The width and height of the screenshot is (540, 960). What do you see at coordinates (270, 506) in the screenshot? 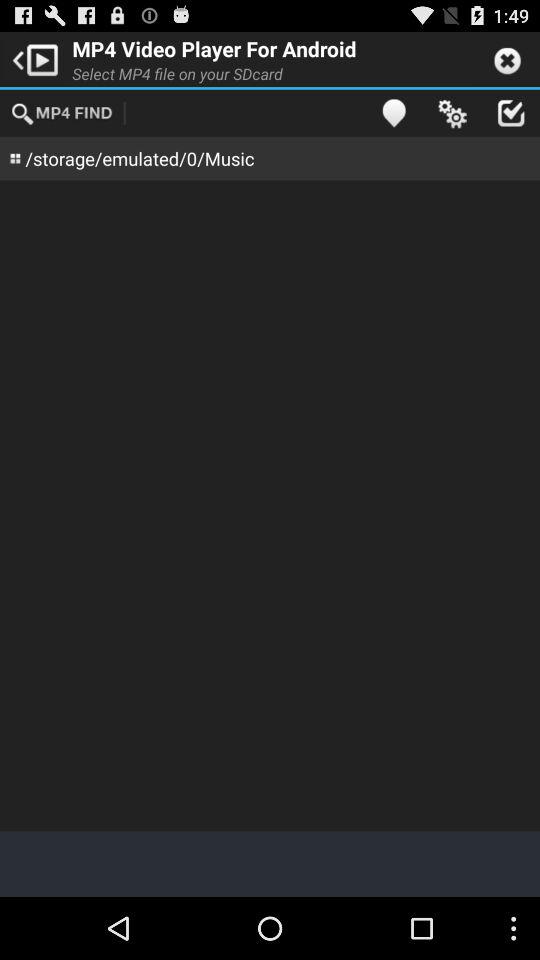
I see `turn off the item at the center` at bounding box center [270, 506].